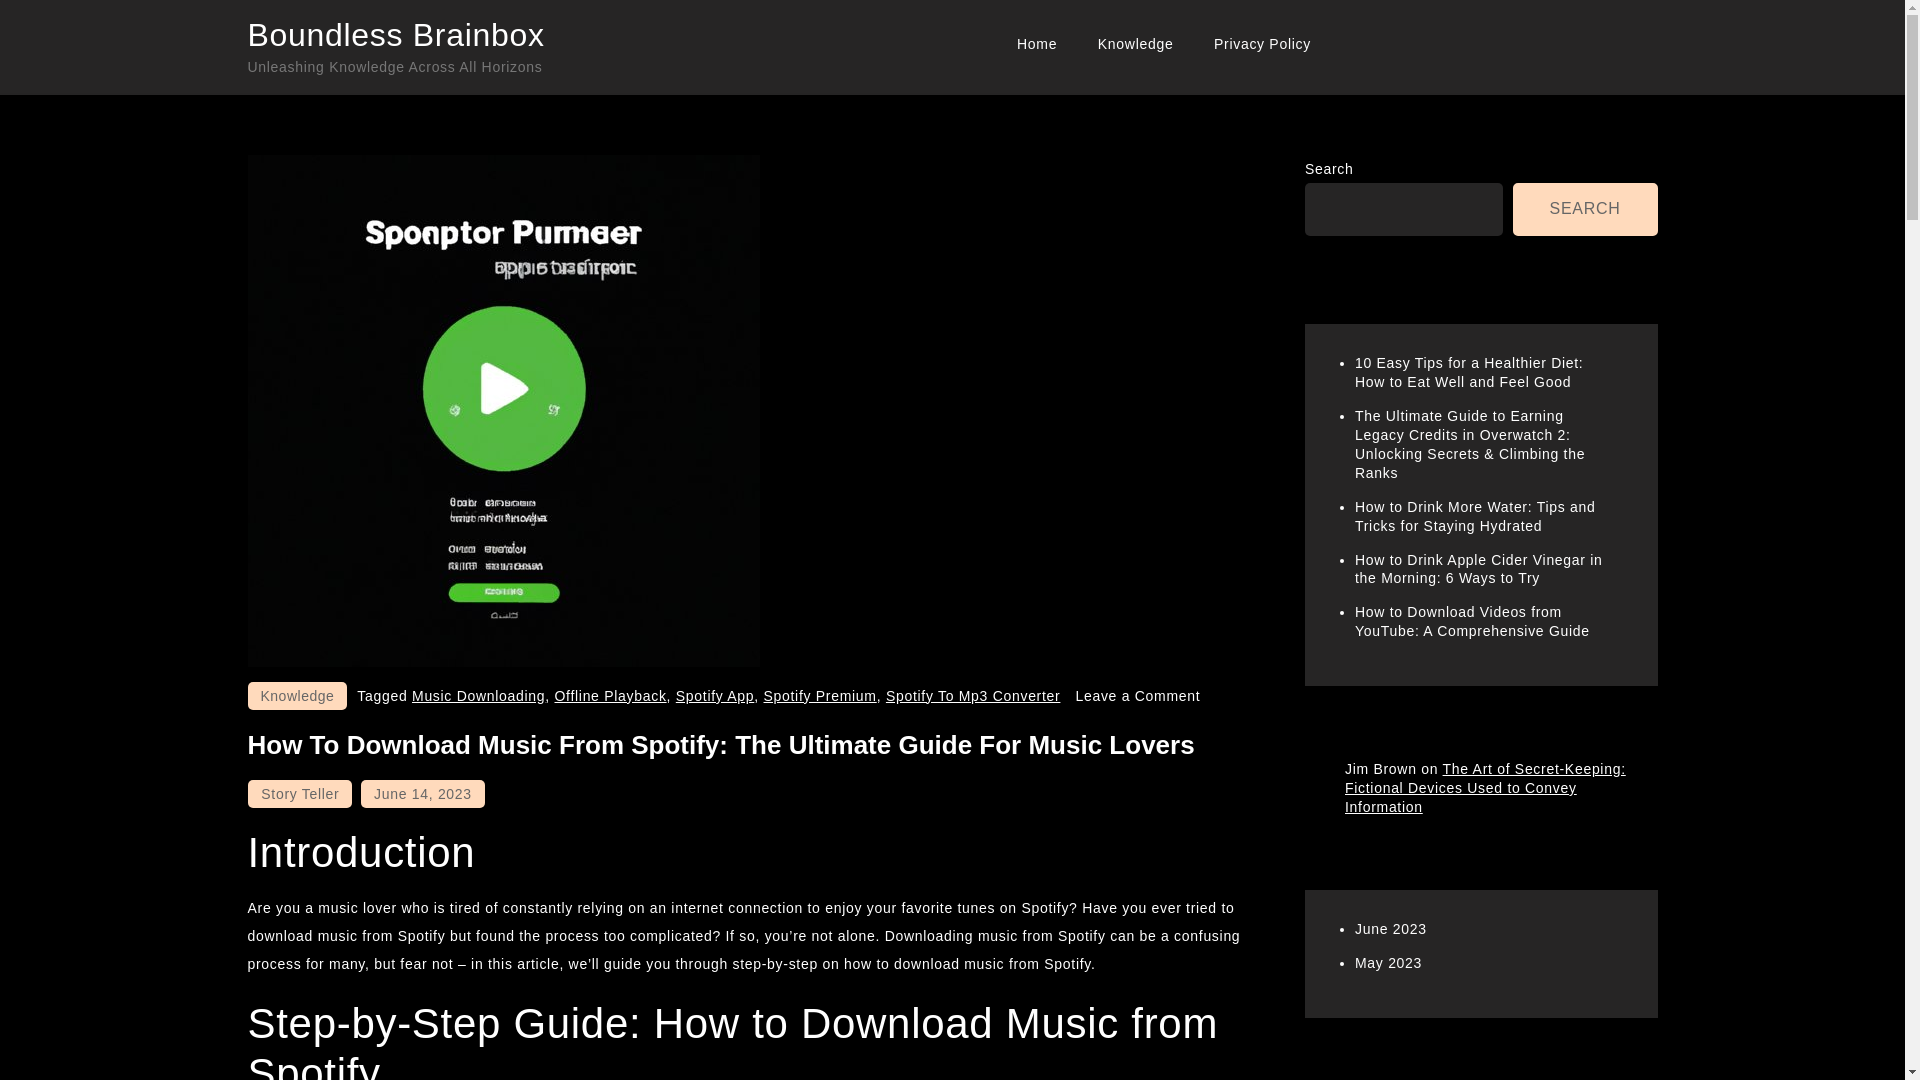 This screenshot has width=1920, height=1080. I want to click on June 2023, so click(1390, 929).